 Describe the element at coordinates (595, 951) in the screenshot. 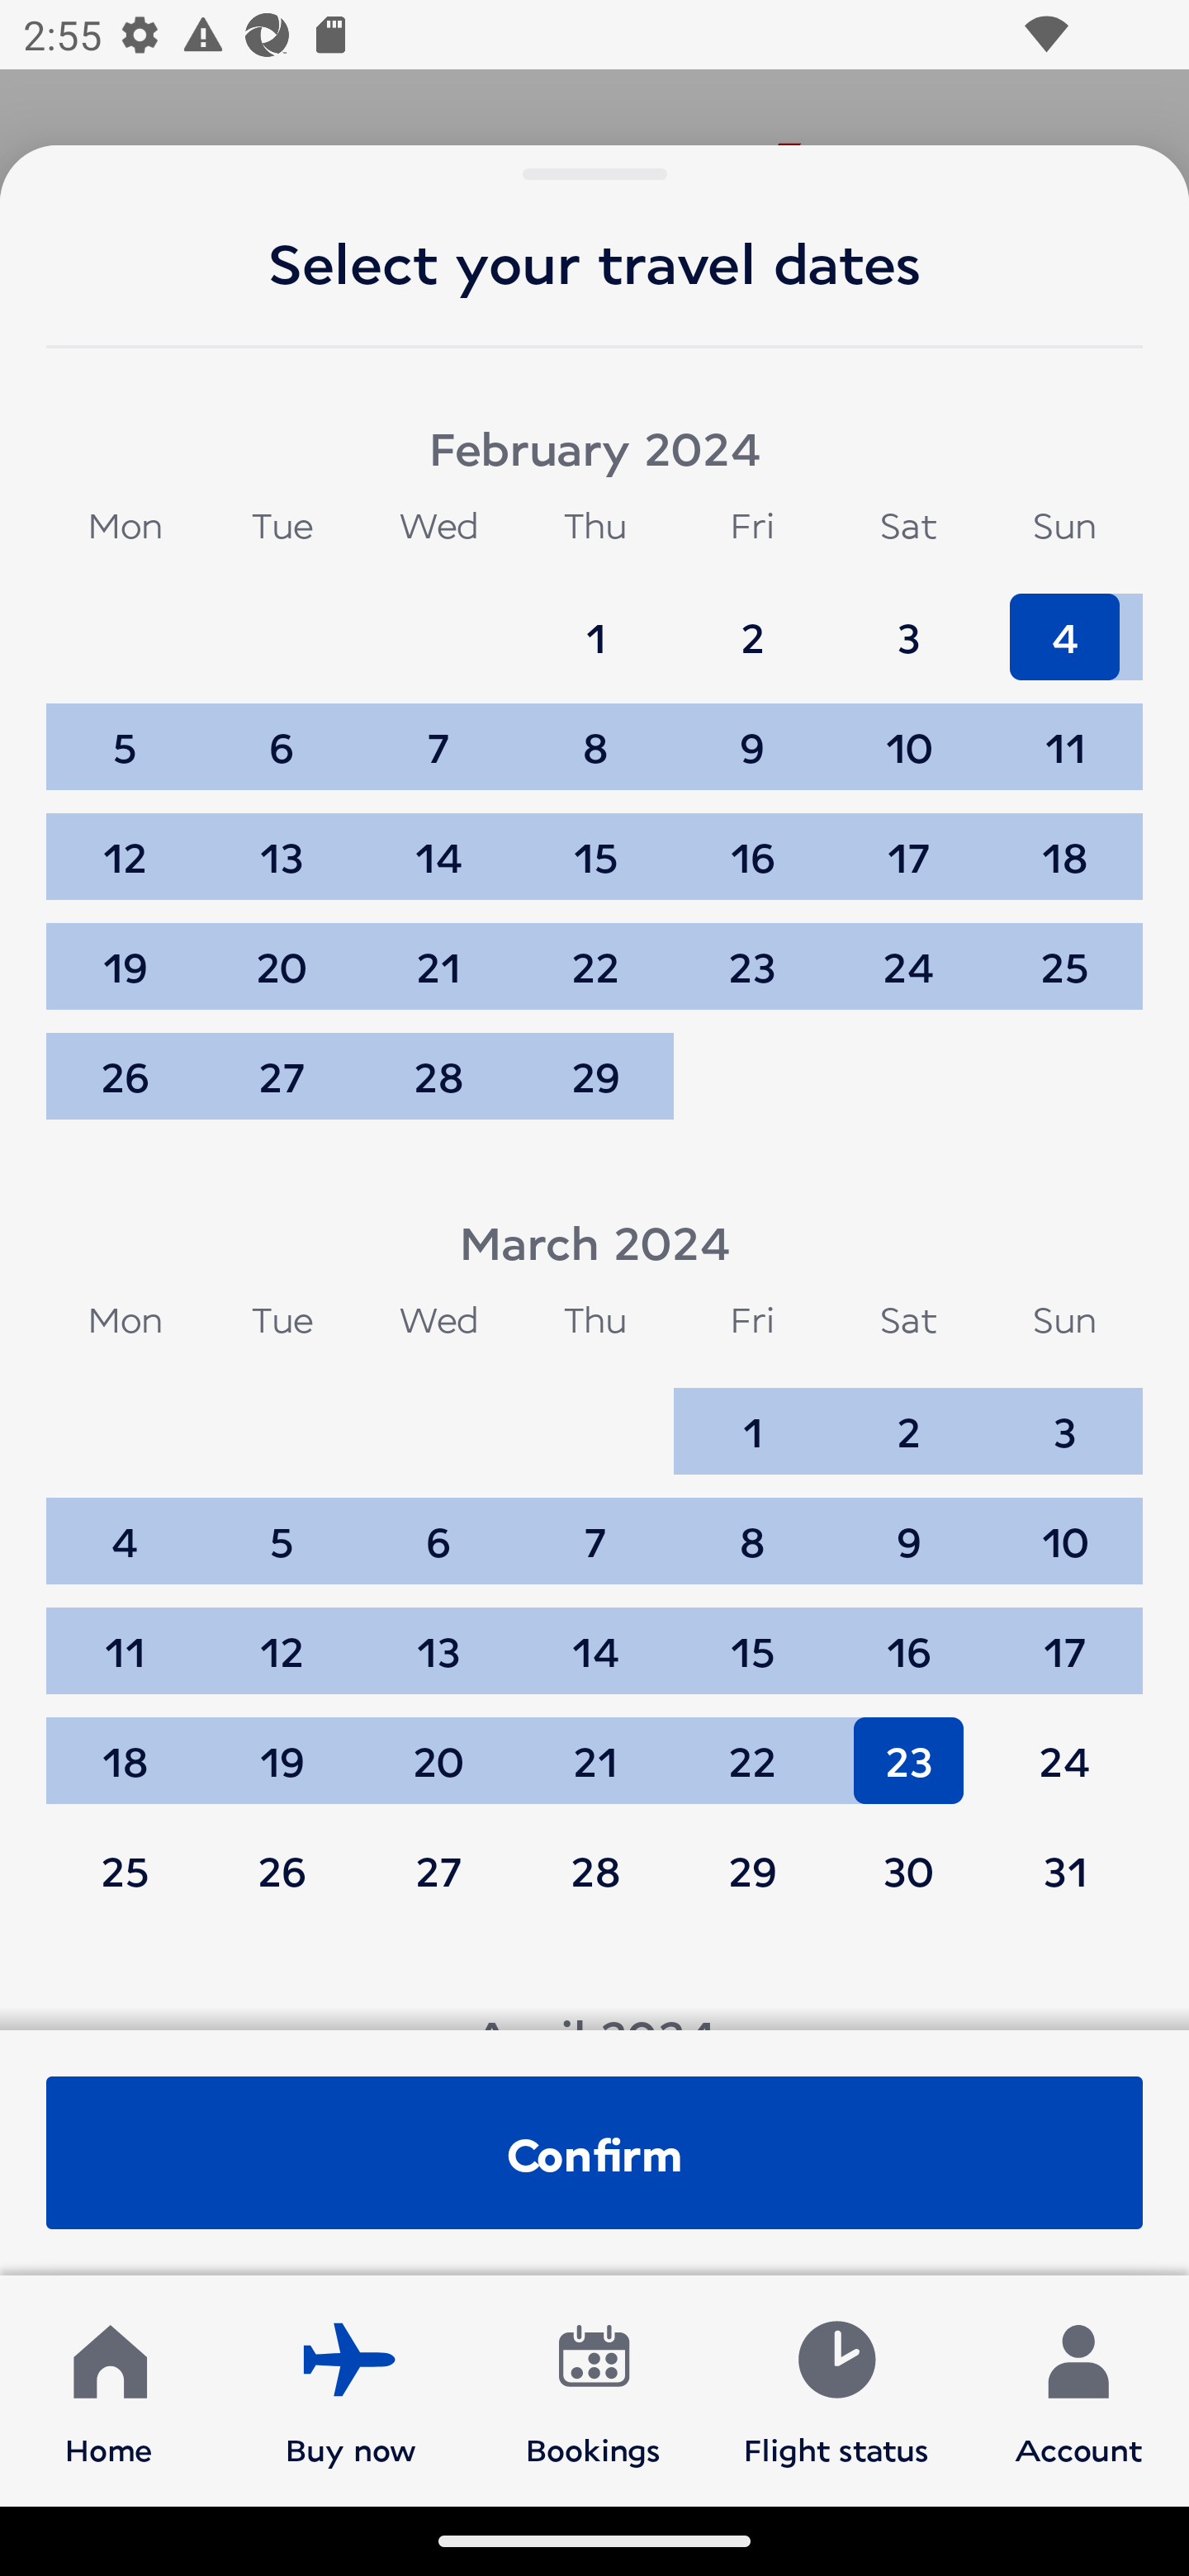

I see `22` at that location.